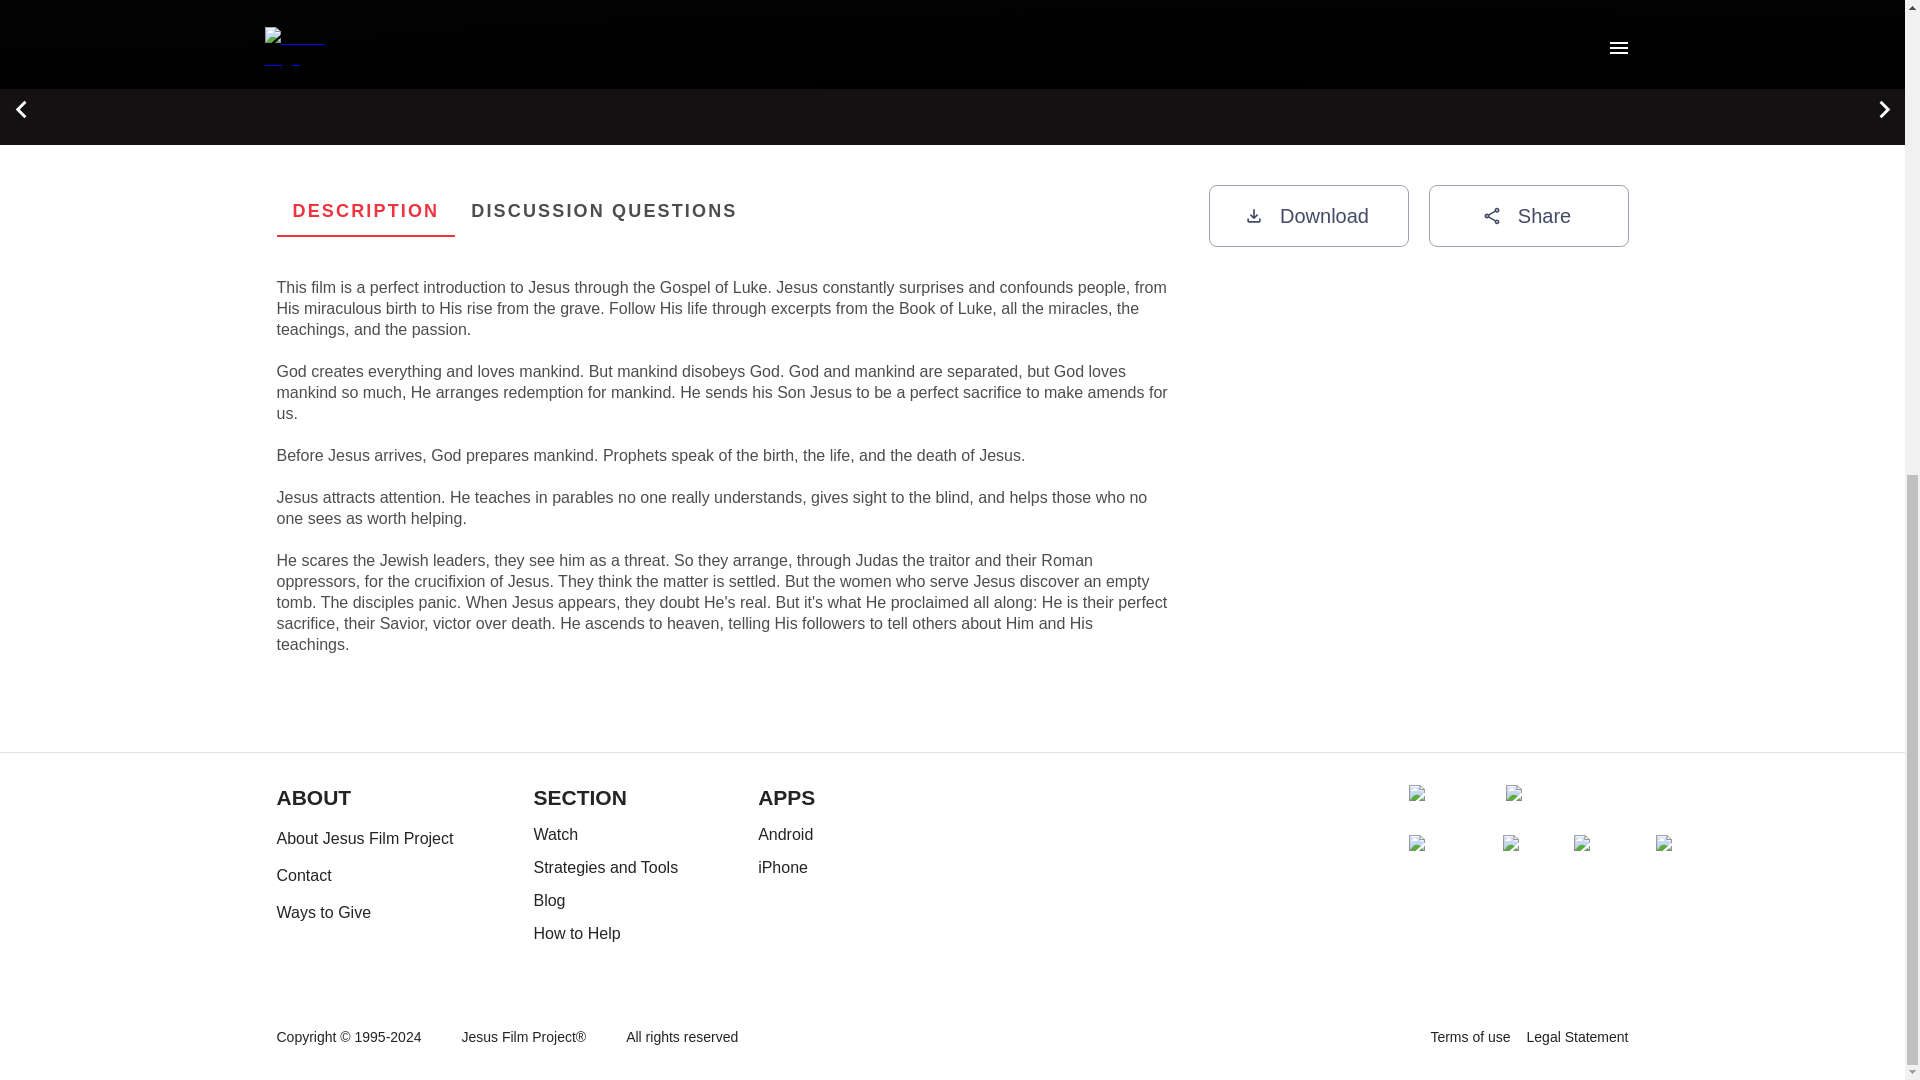  I want to click on Ways to Give, so click(605, 868).